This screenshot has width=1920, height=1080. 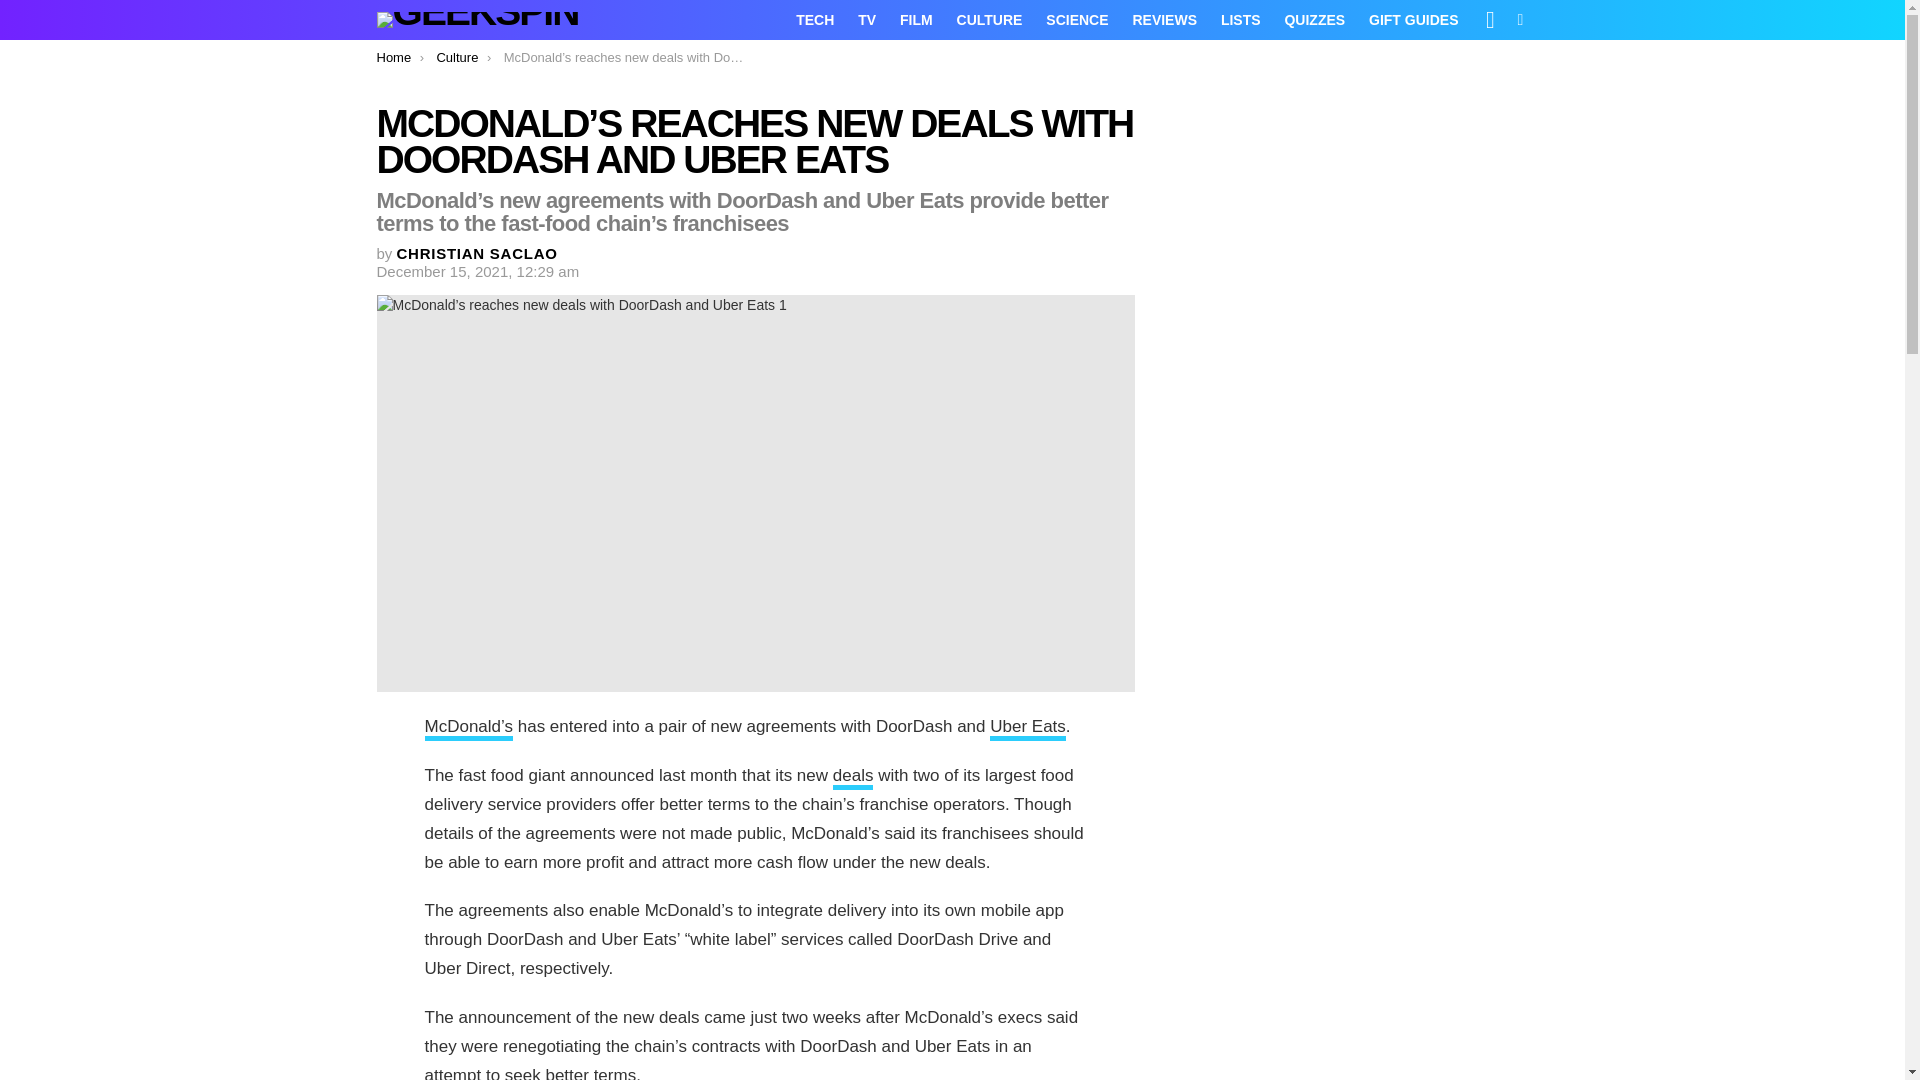 What do you see at coordinates (1414, 20) in the screenshot?
I see `GIFT GUIDES` at bounding box center [1414, 20].